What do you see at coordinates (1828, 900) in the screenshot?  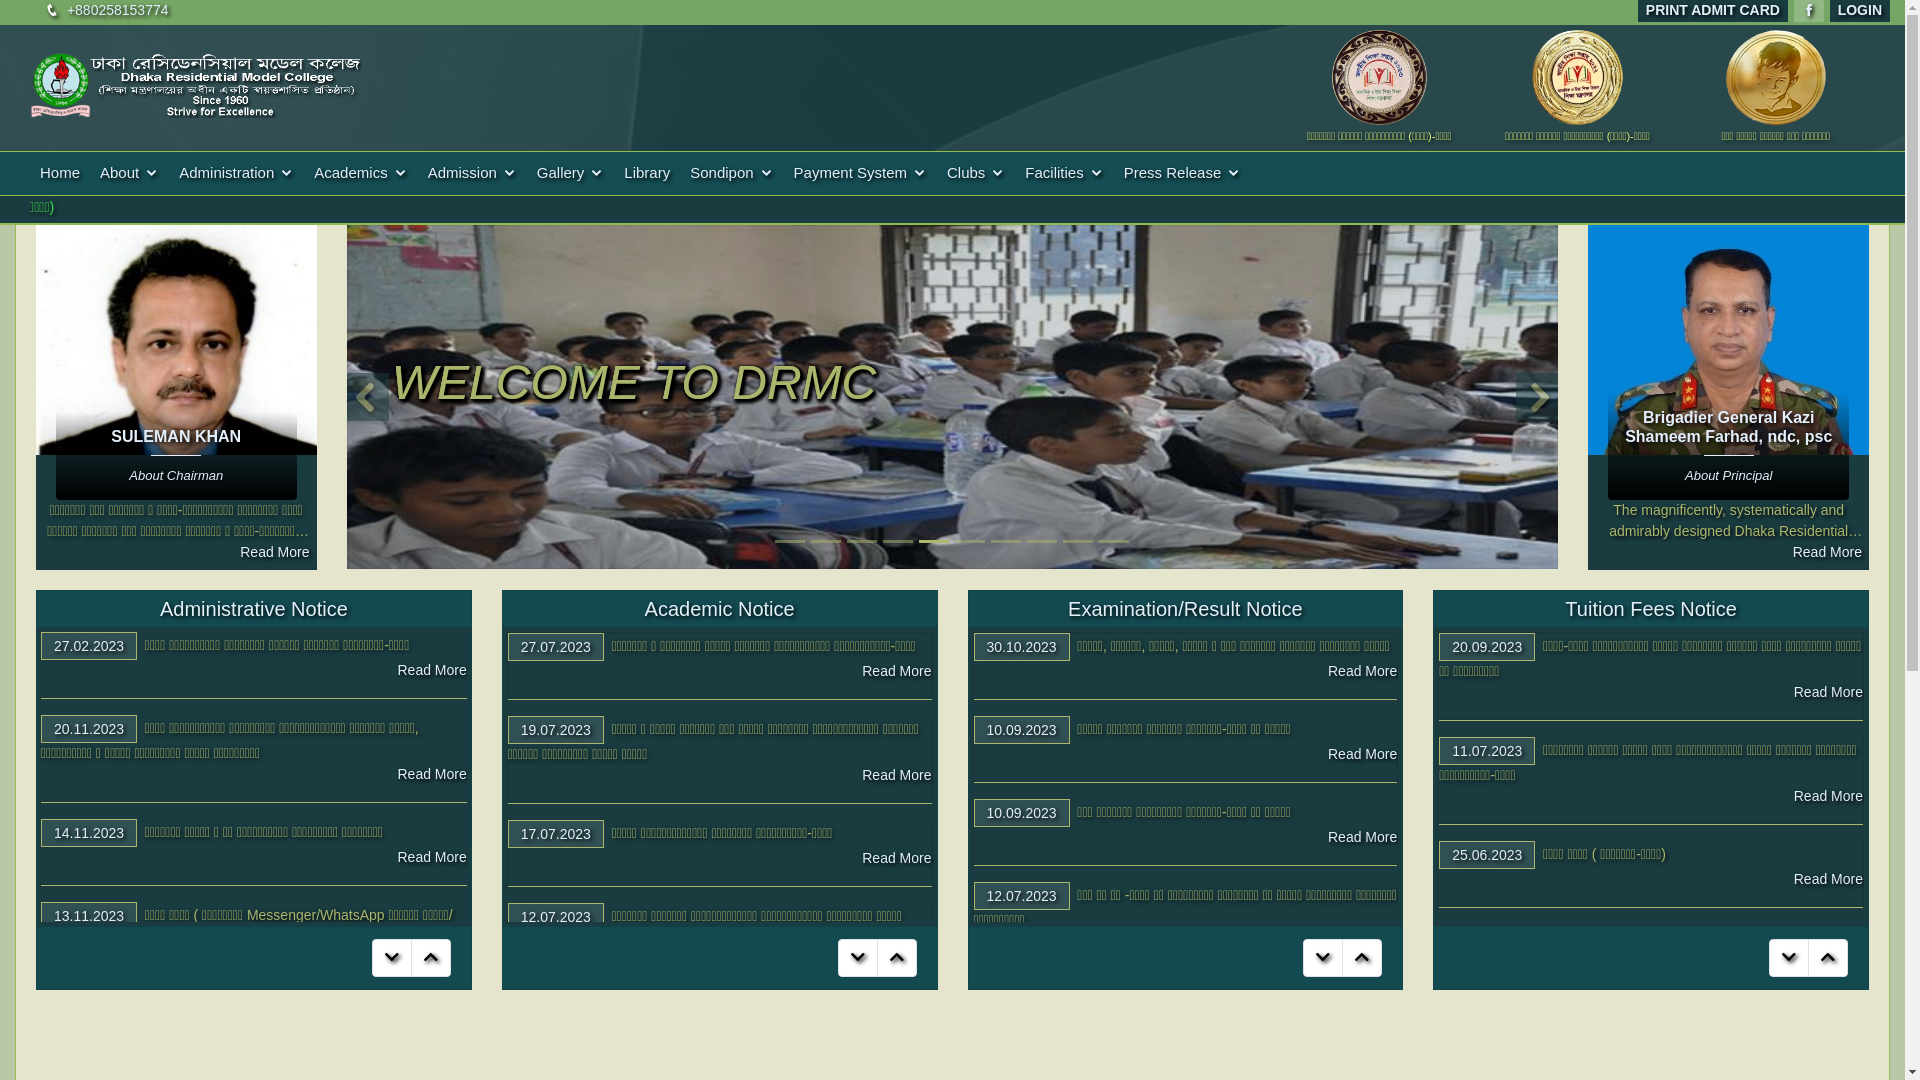 I see `Read More` at bounding box center [1828, 900].